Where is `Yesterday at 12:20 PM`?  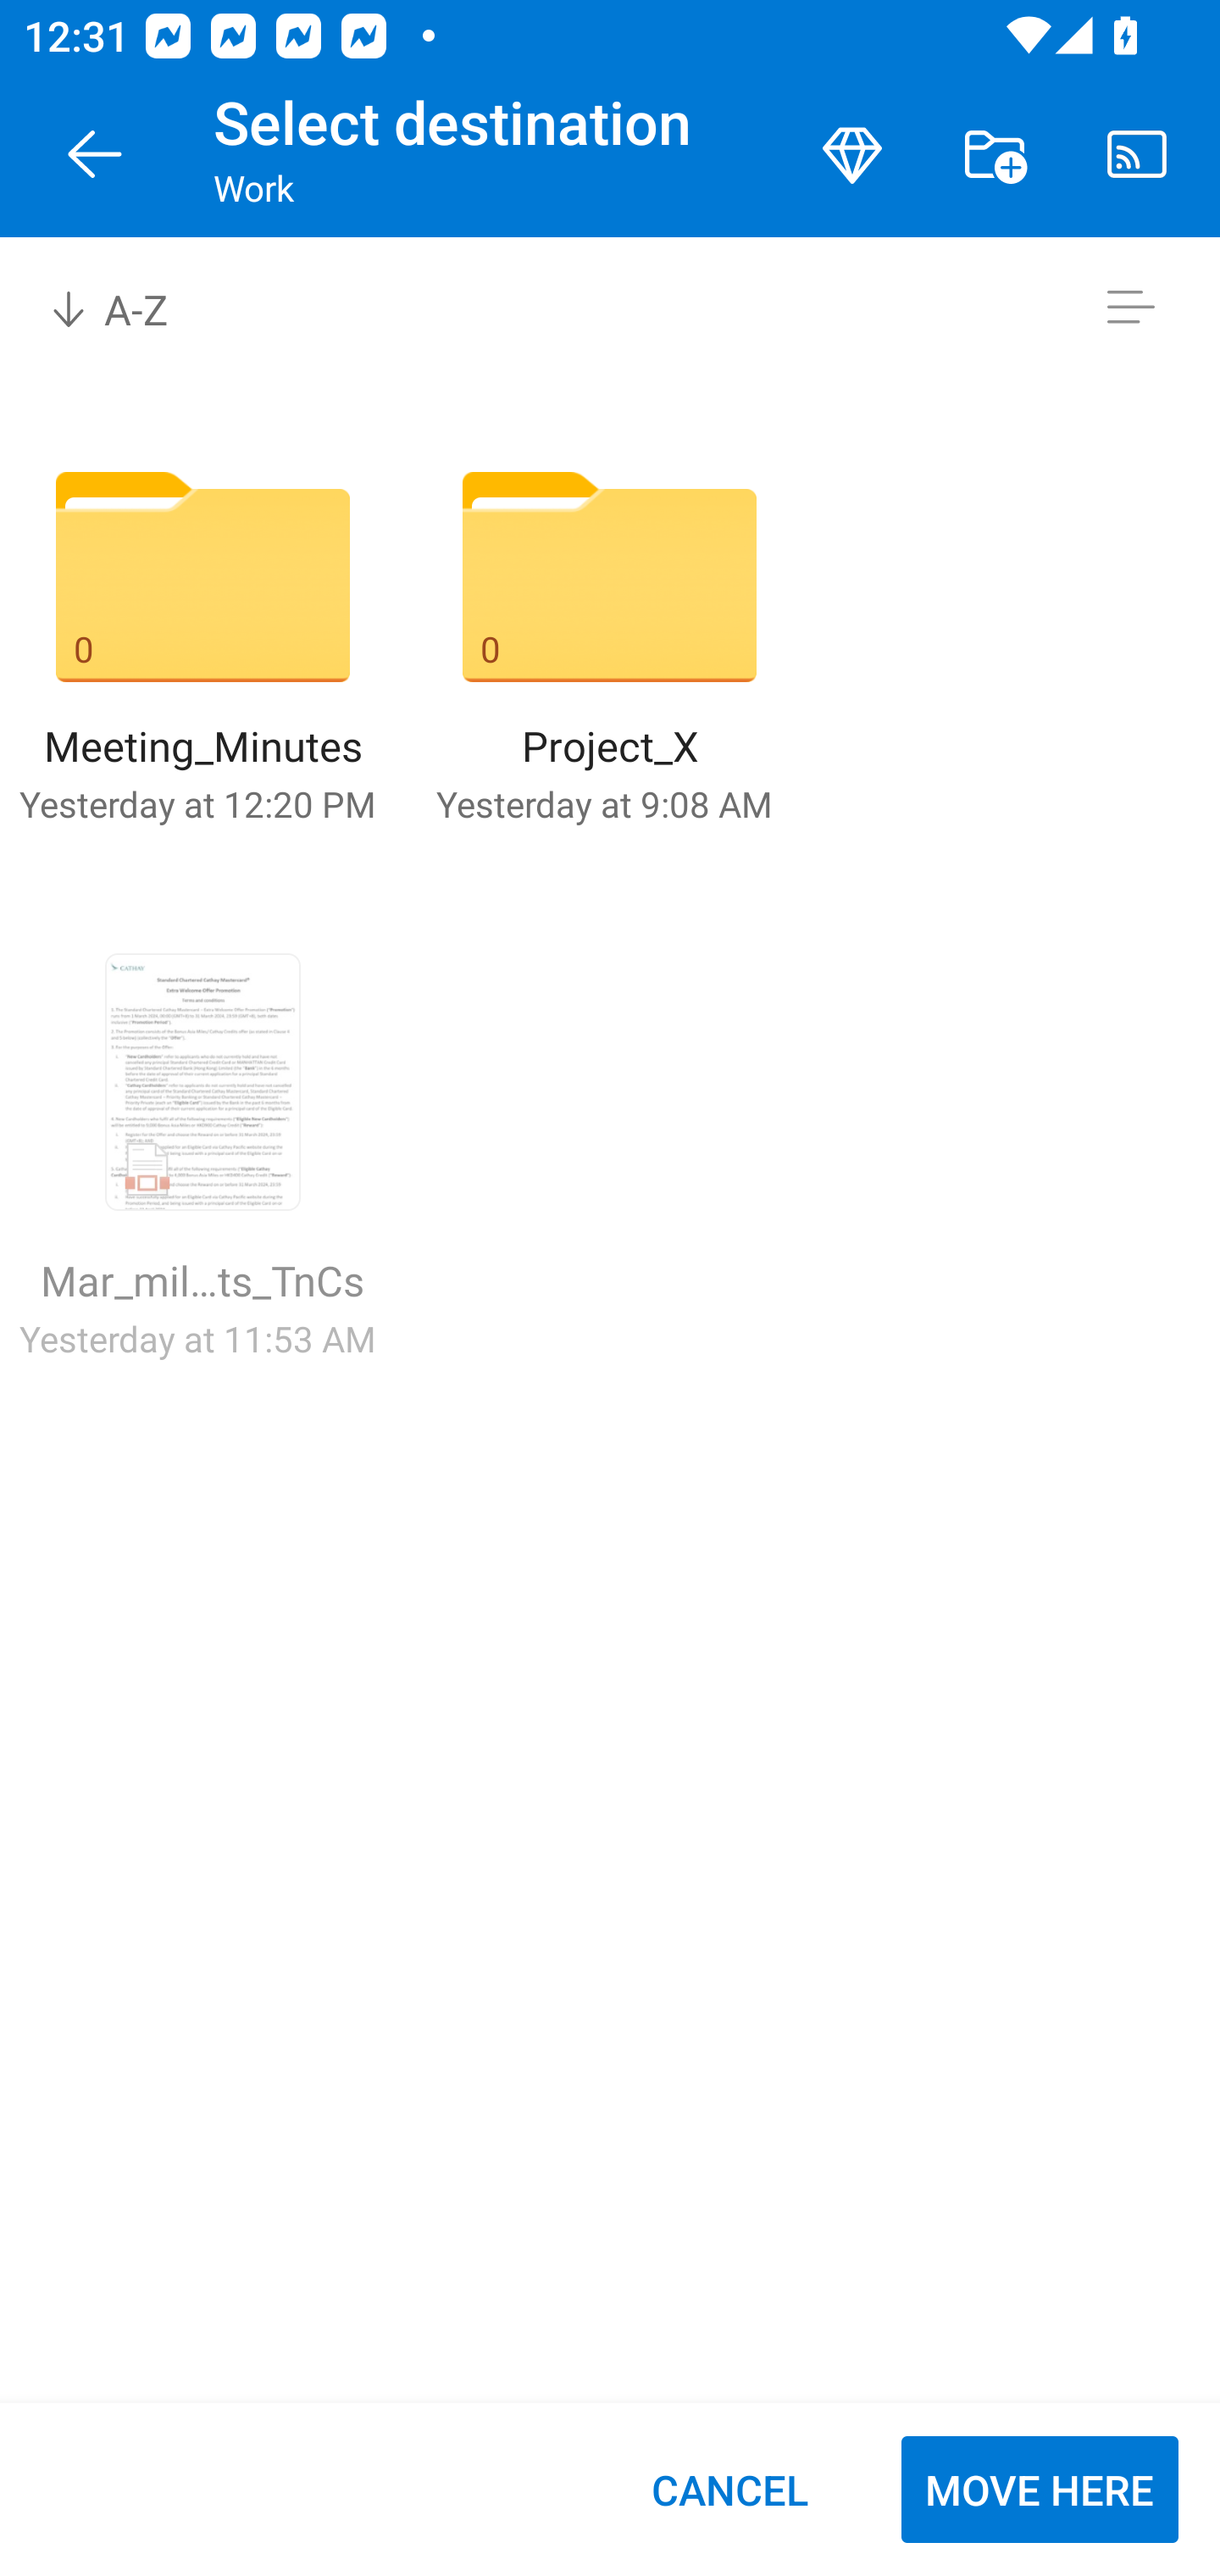 Yesterday at 12:20 PM is located at coordinates (197, 803).